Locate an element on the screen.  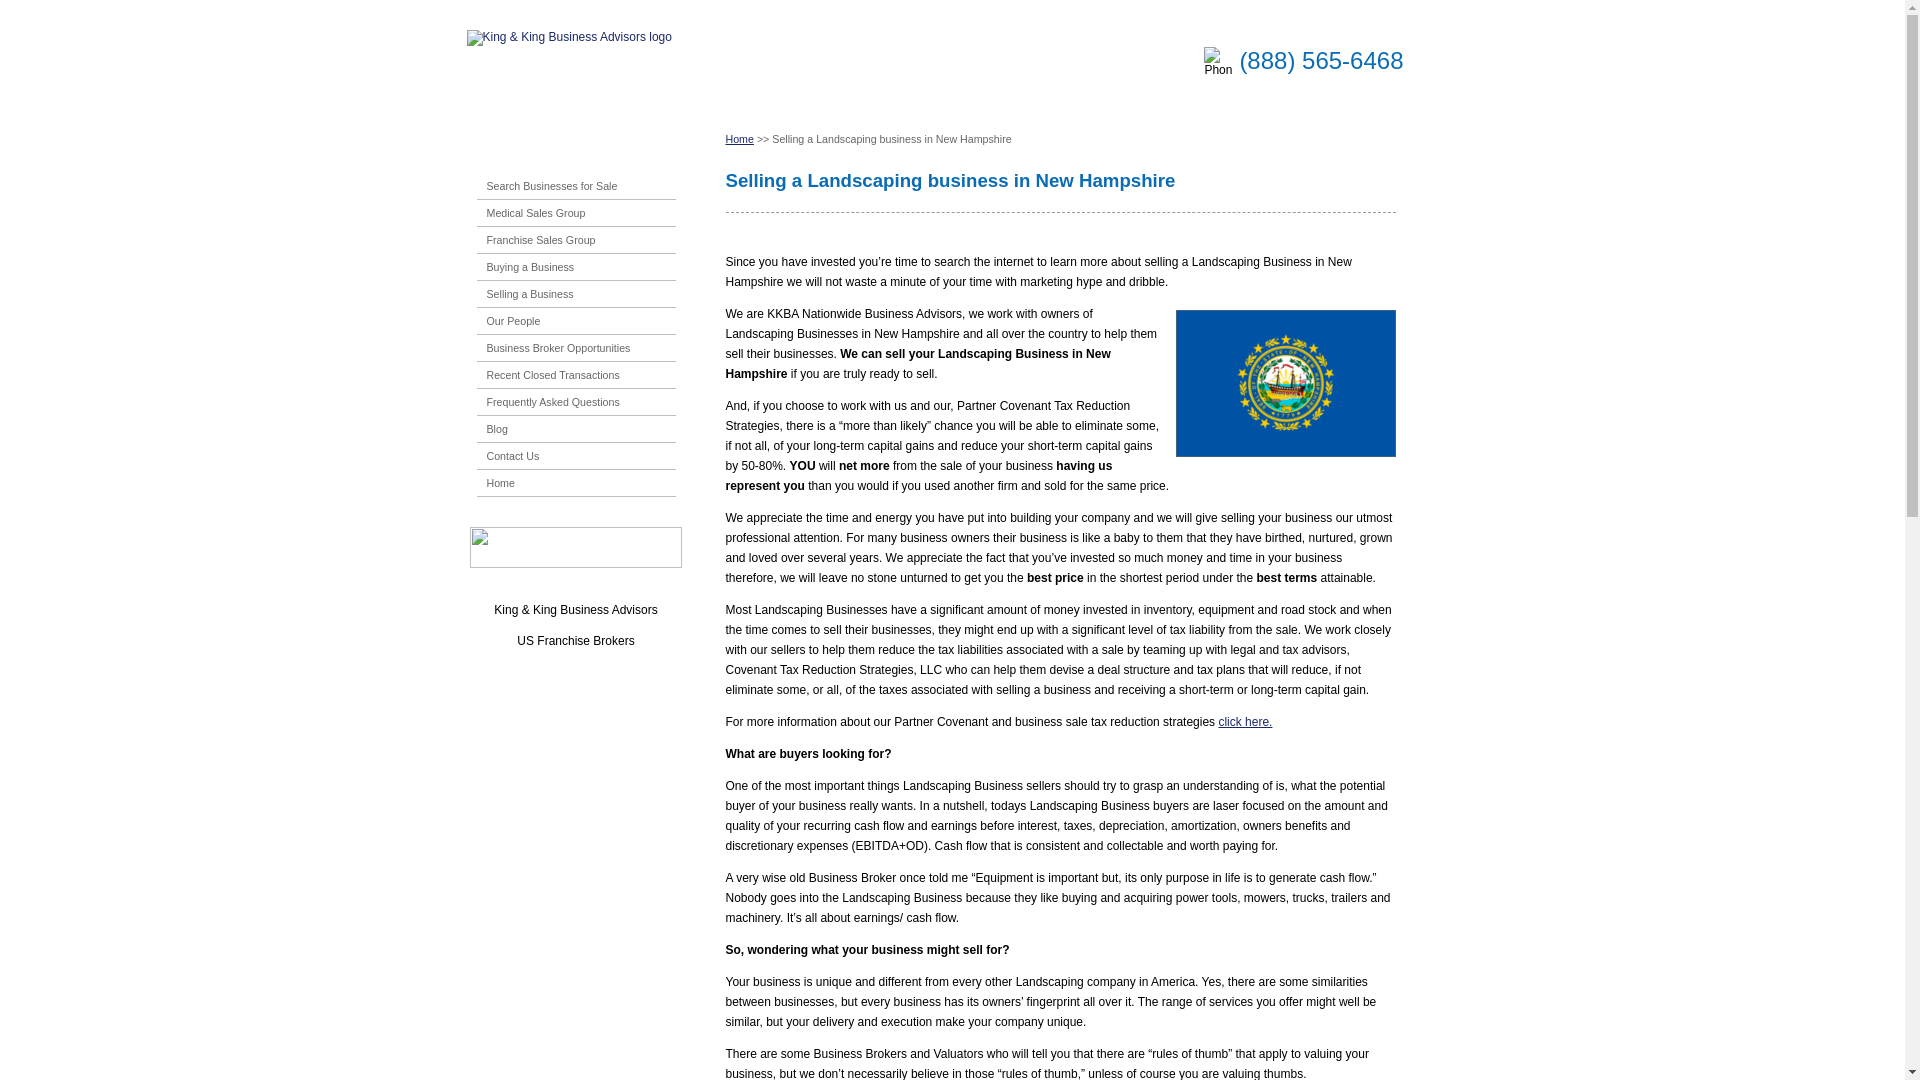
Search Businesses for Sale is located at coordinates (546, 186).